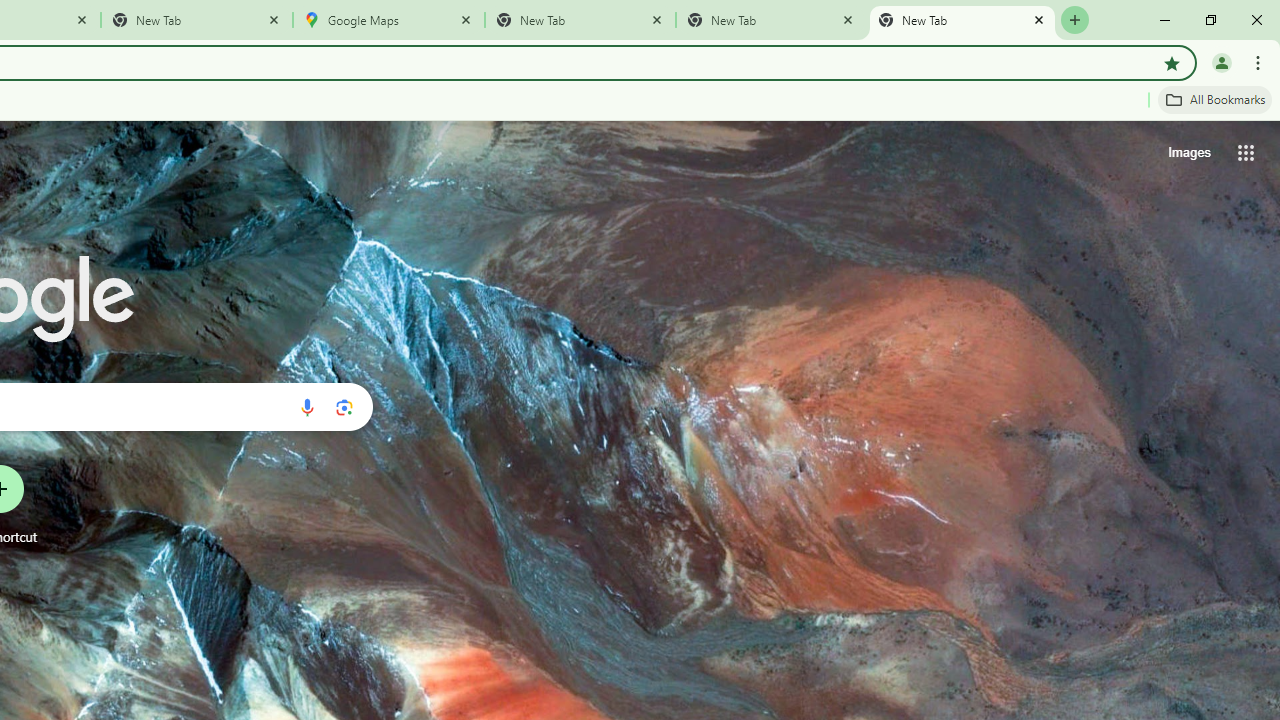 The height and width of the screenshot is (720, 1280). Describe the element at coordinates (344, 407) in the screenshot. I see `Search by image` at that location.